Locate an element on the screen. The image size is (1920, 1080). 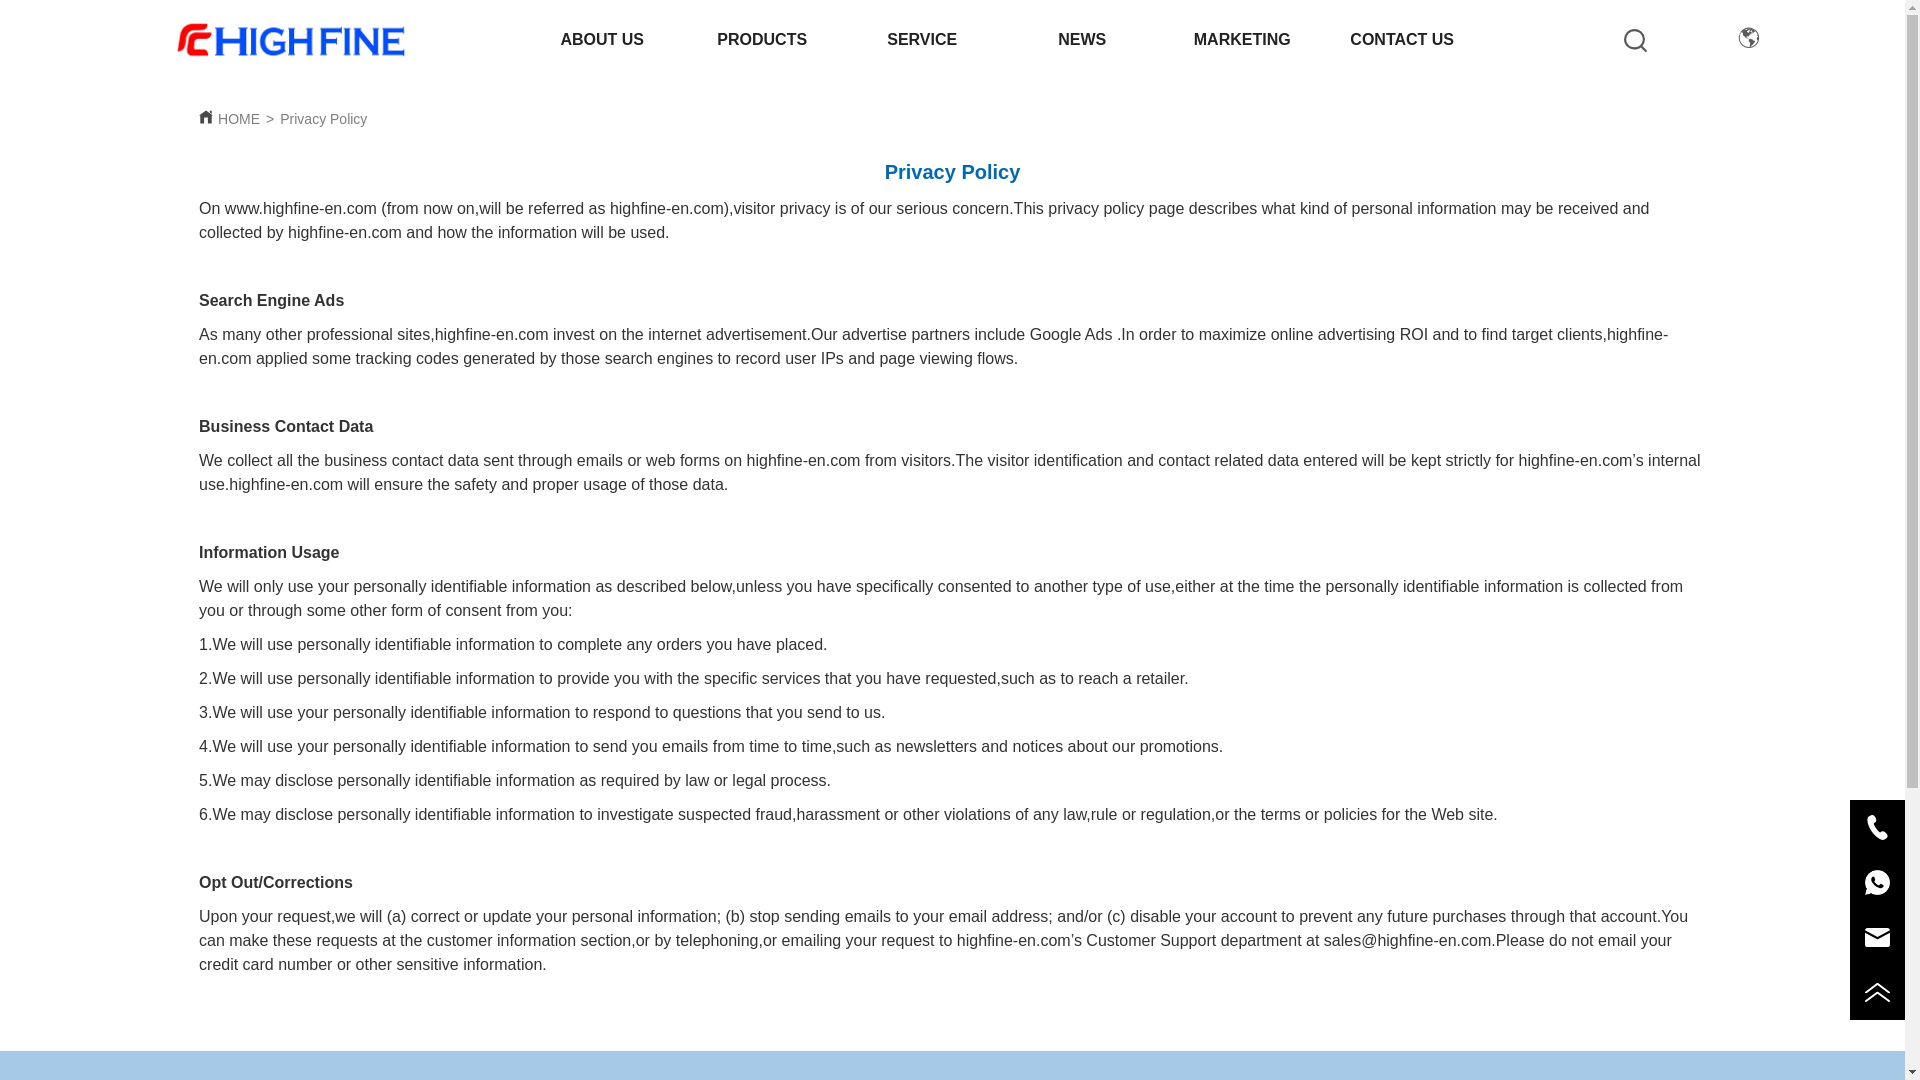
PRODUCTS is located at coordinates (762, 40).